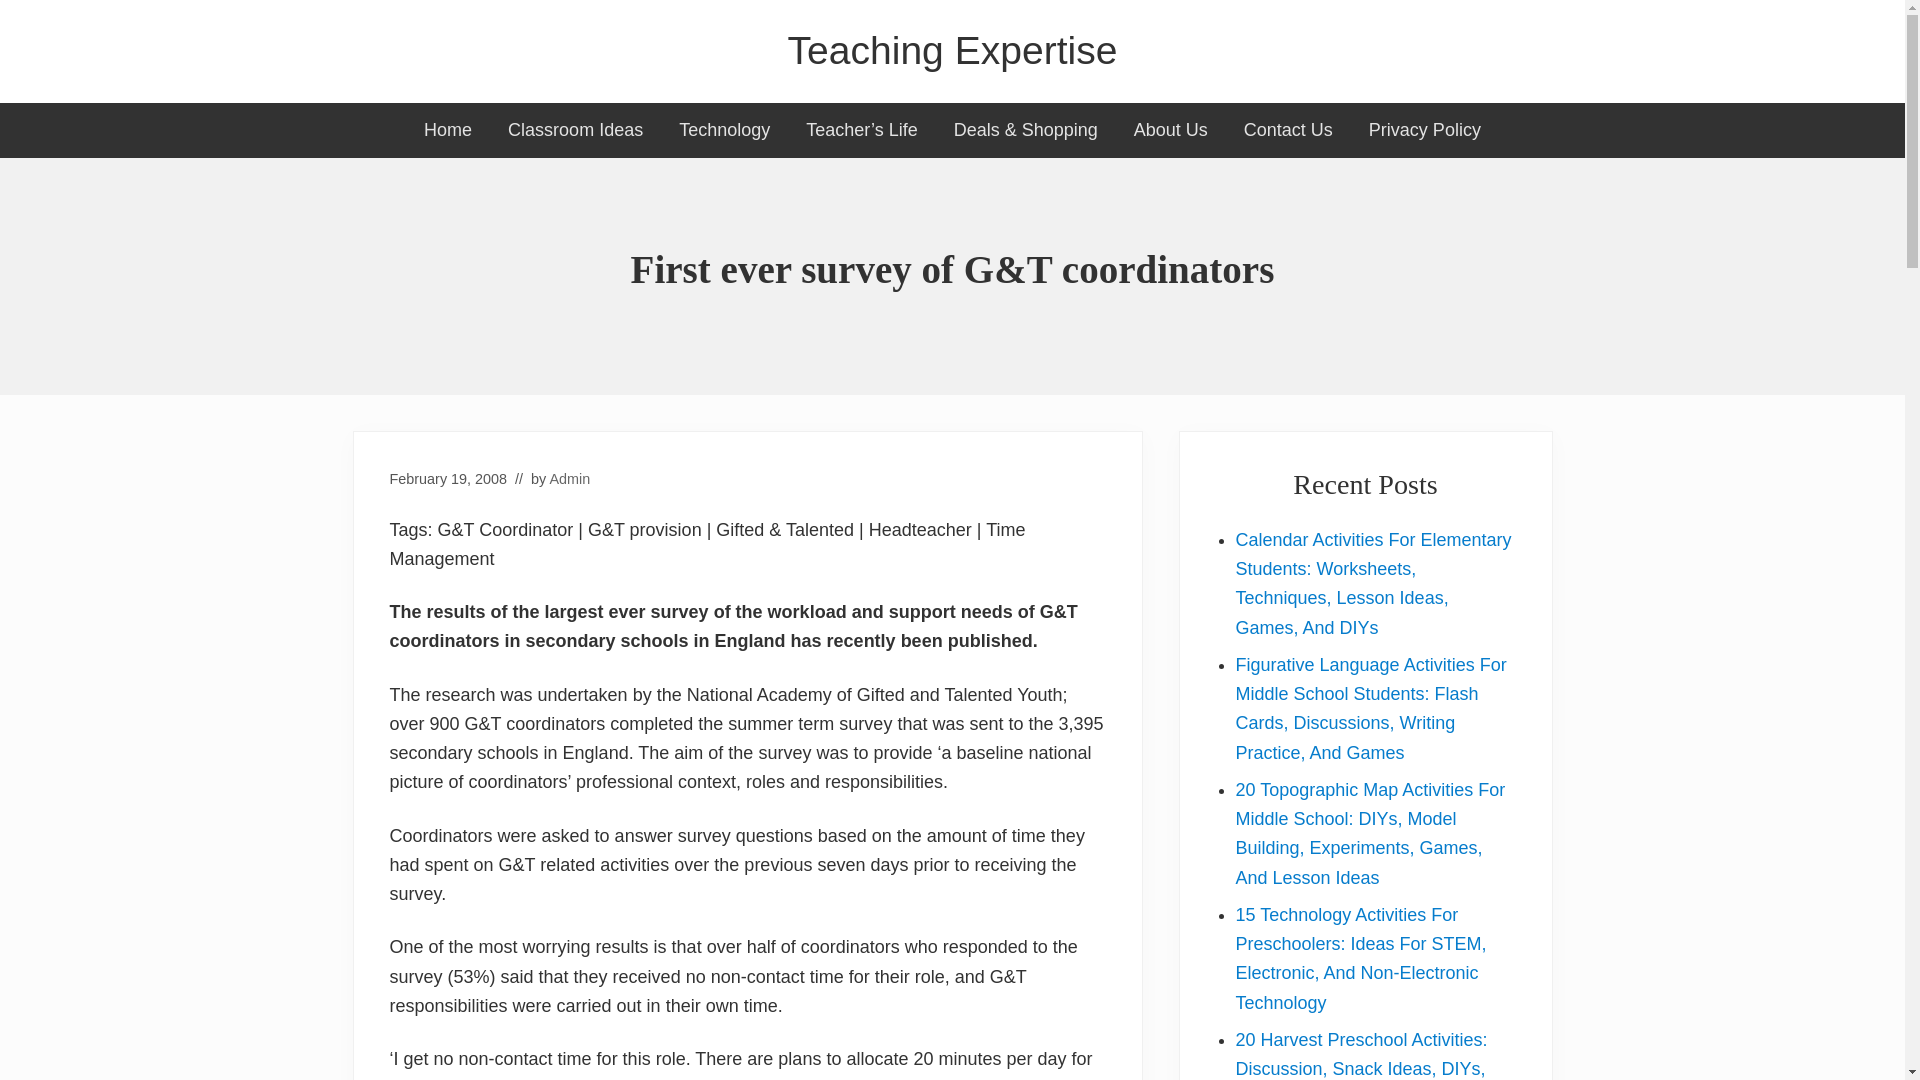 The width and height of the screenshot is (1920, 1080). I want to click on Teaching Expertise, so click(952, 51).